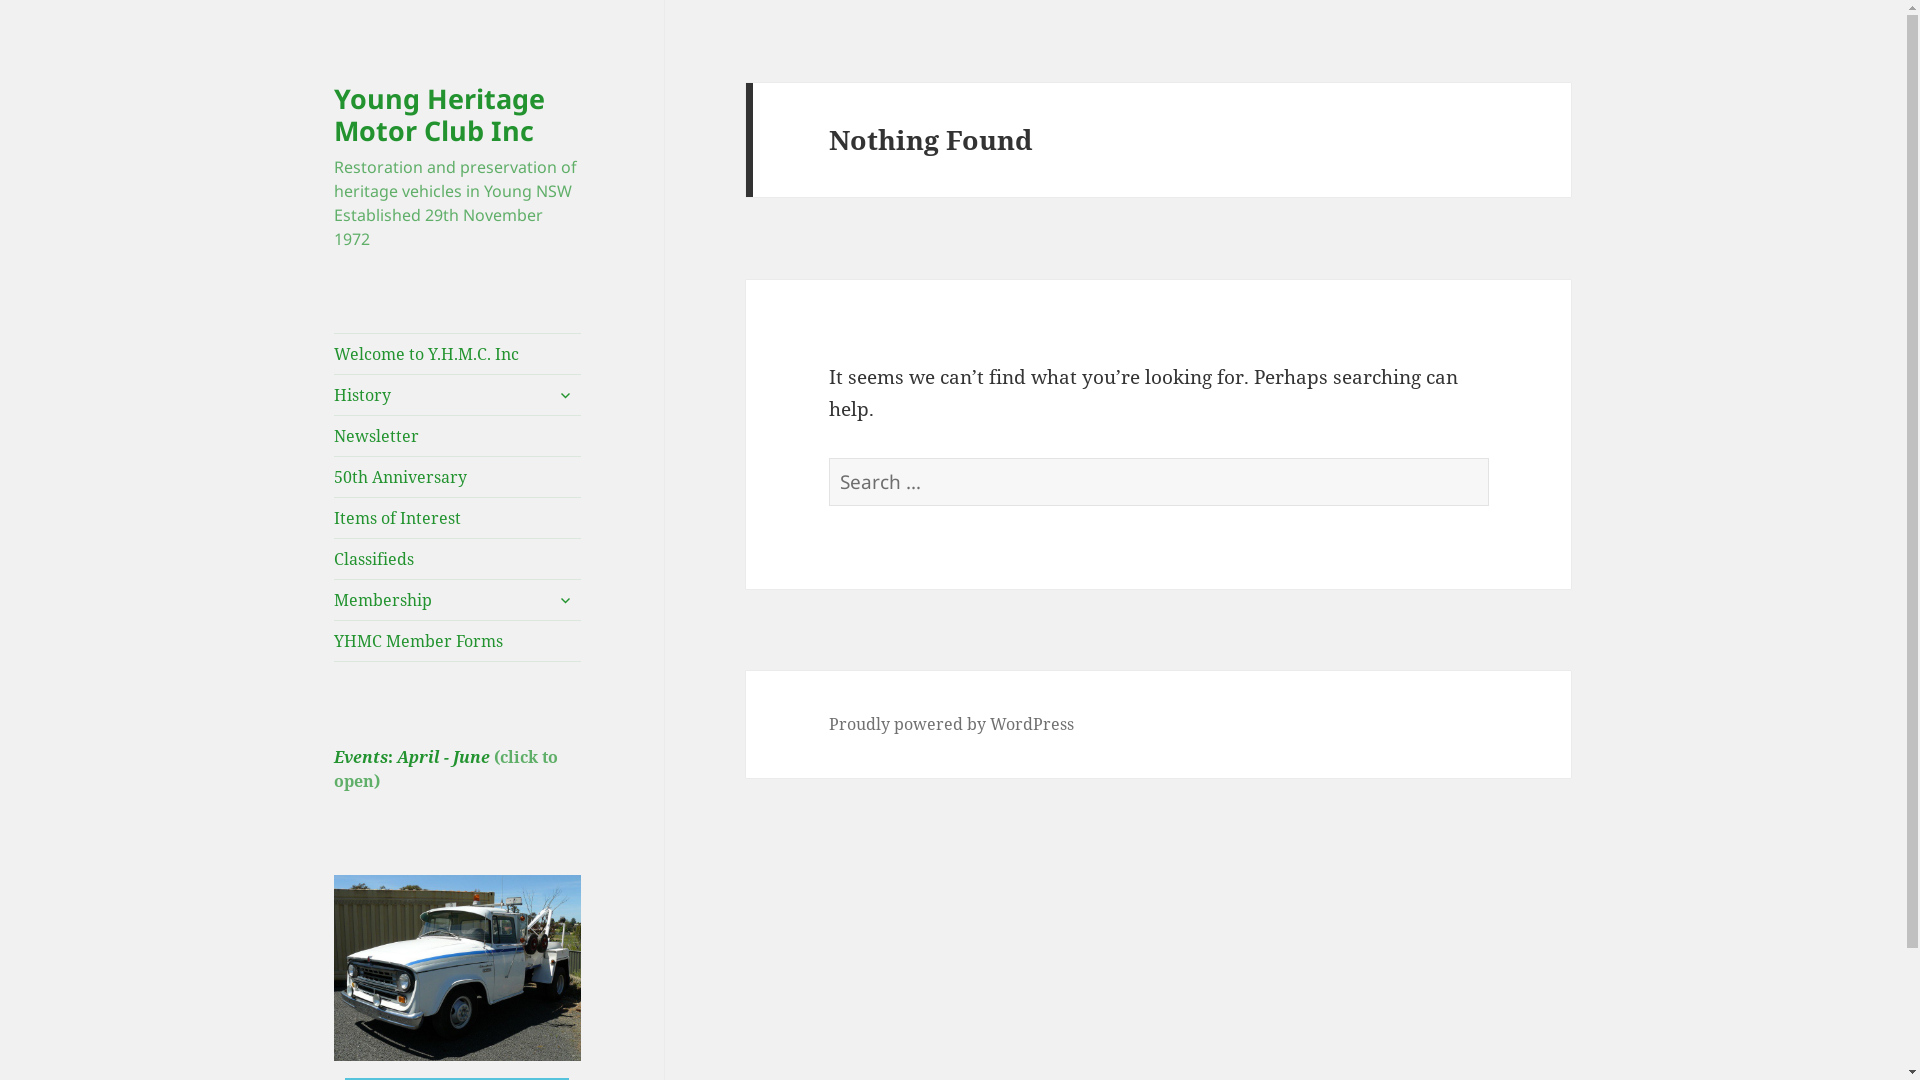  What do you see at coordinates (458, 354) in the screenshot?
I see `Welcome to Y.H.M.C. Inc` at bounding box center [458, 354].